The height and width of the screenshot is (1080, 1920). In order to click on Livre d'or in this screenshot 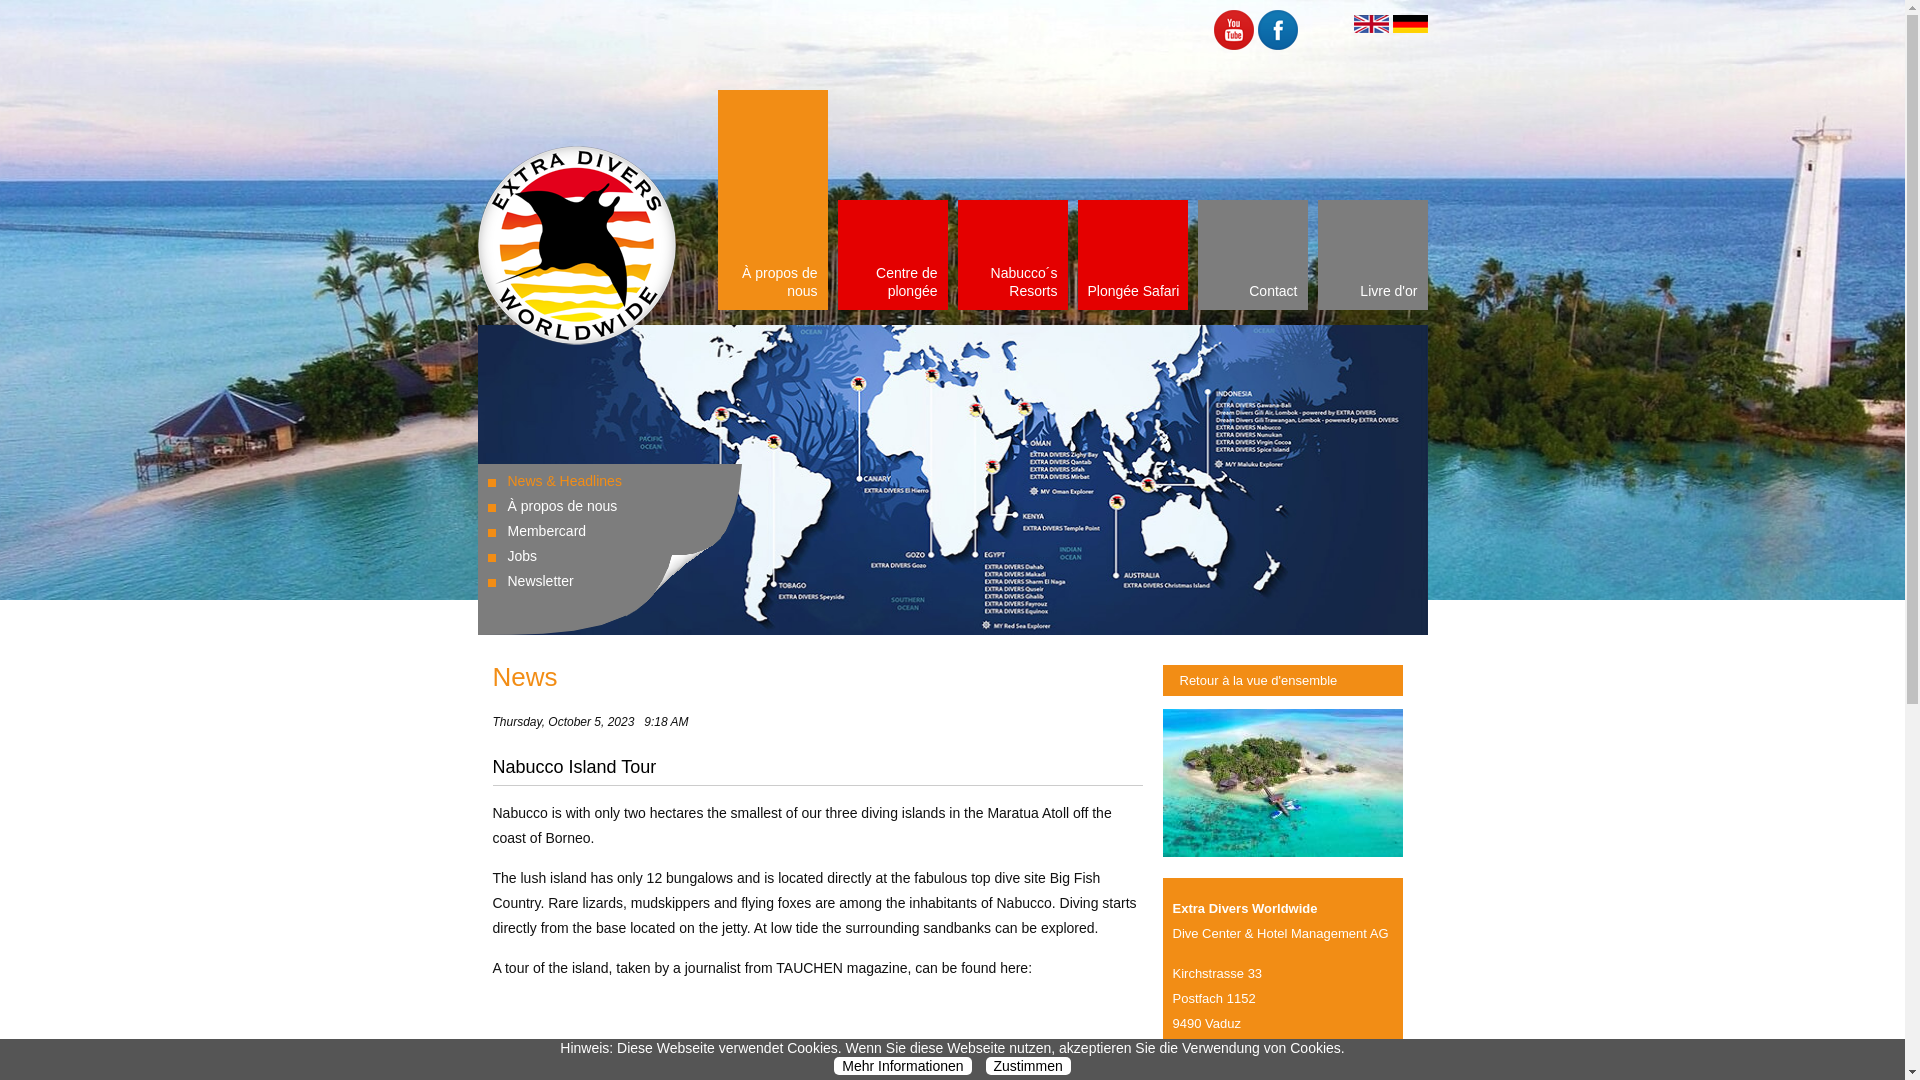, I will do `click(1372, 254)`.